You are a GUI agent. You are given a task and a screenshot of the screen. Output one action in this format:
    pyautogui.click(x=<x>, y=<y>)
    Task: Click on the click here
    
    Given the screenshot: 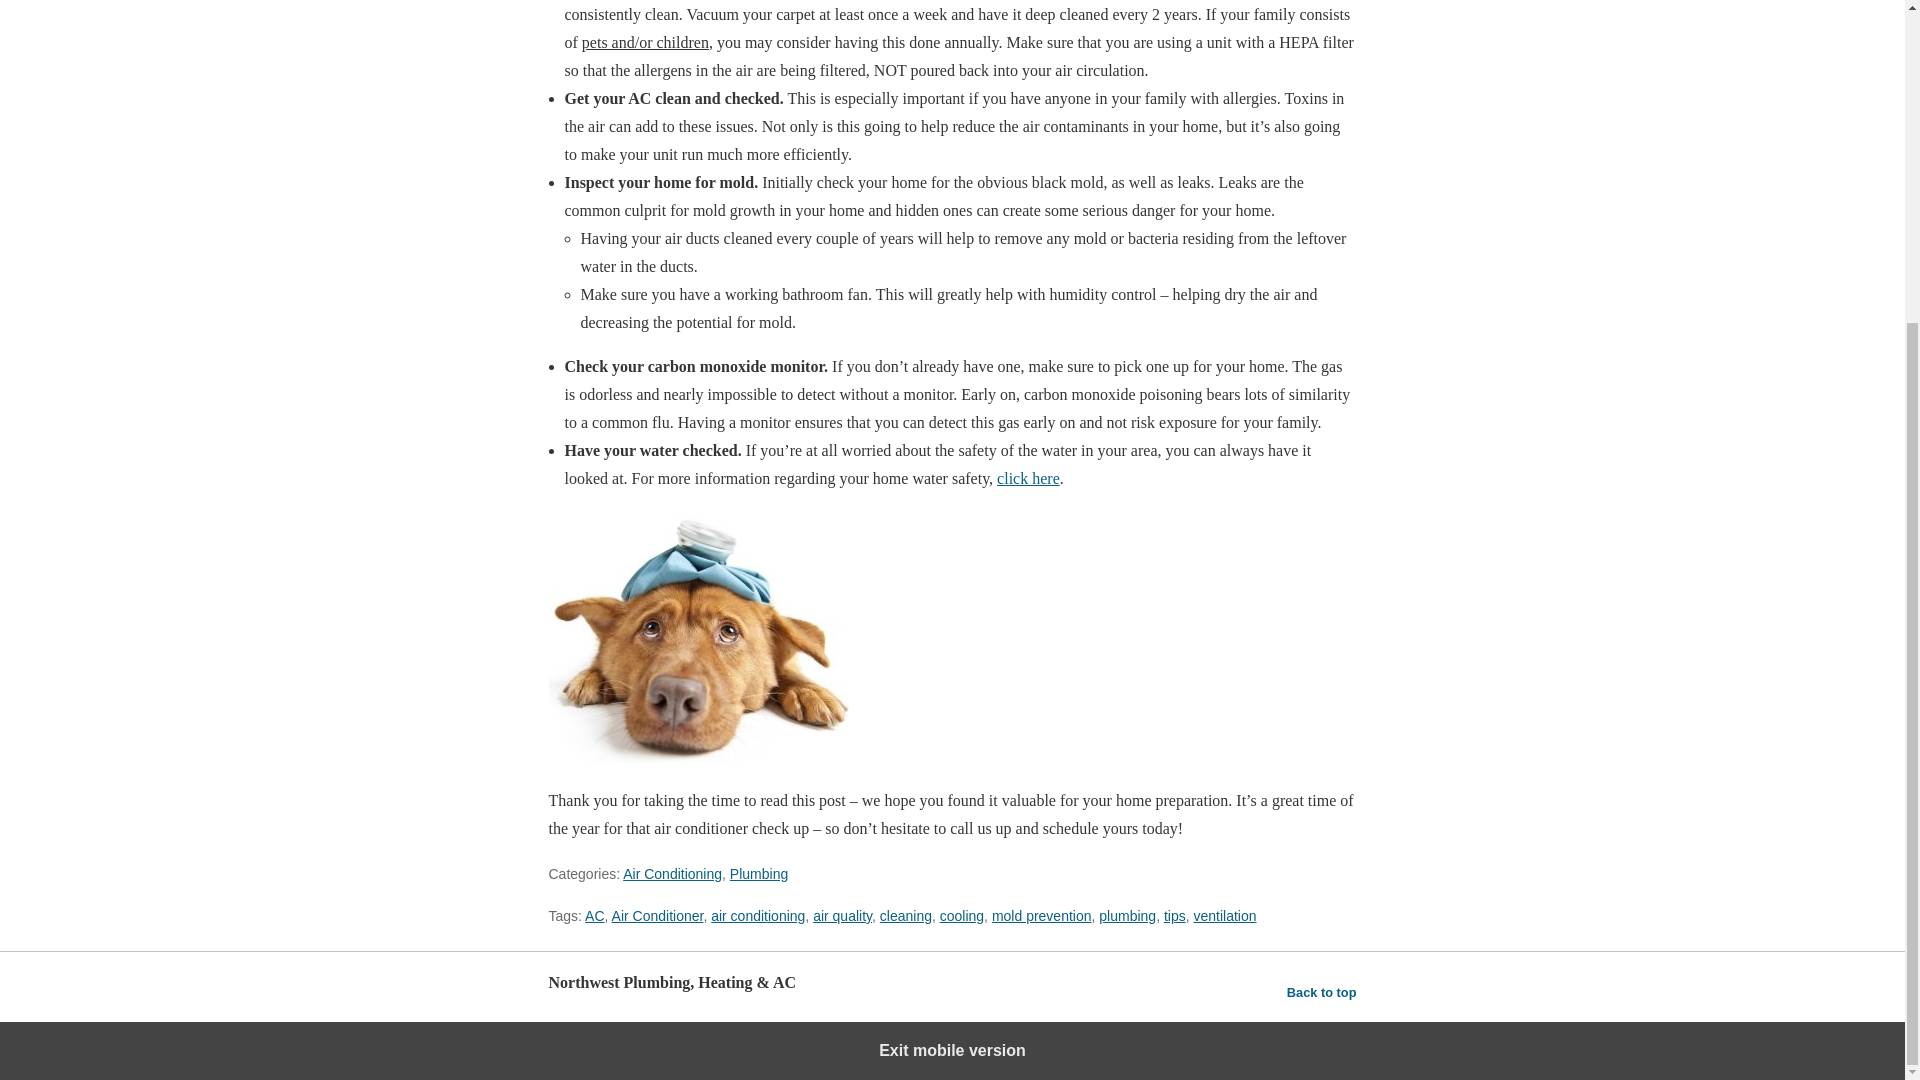 What is the action you would take?
    pyautogui.click(x=1028, y=478)
    